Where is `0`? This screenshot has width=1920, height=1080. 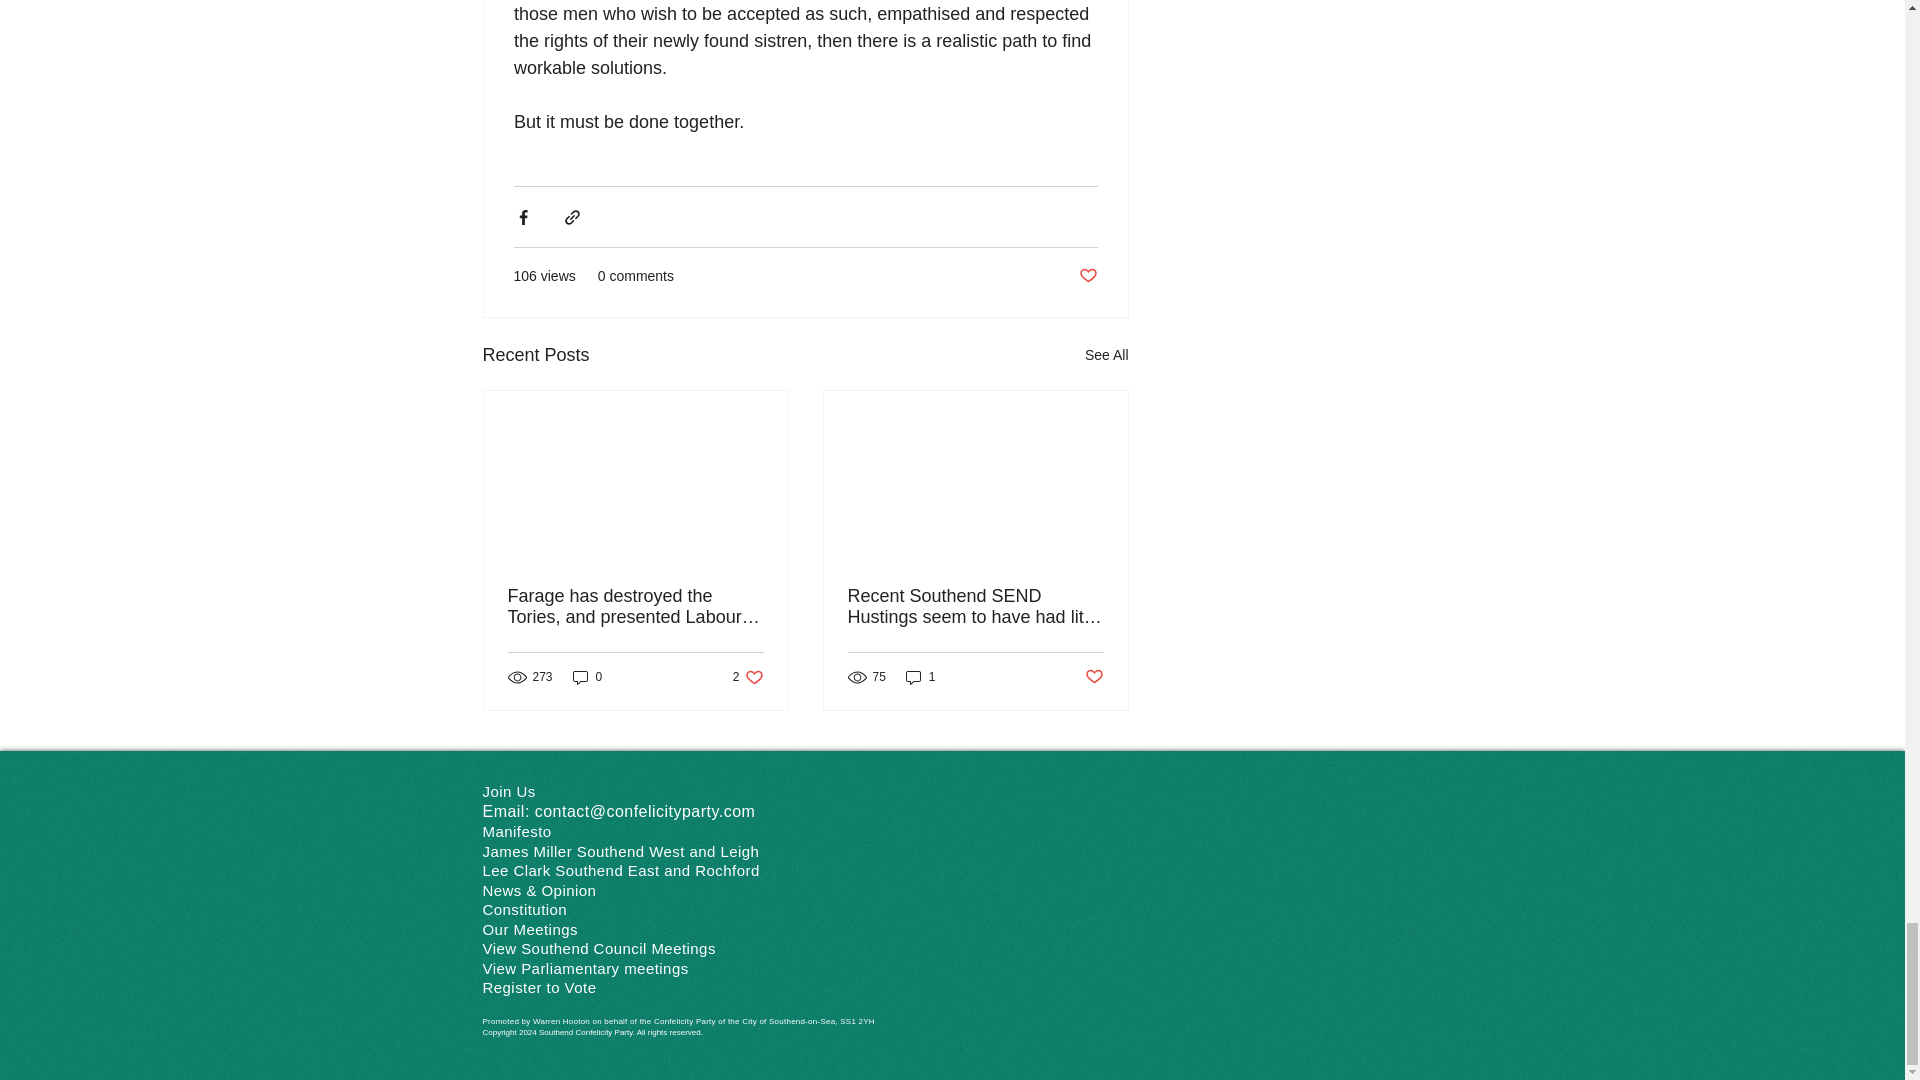 0 is located at coordinates (587, 676).